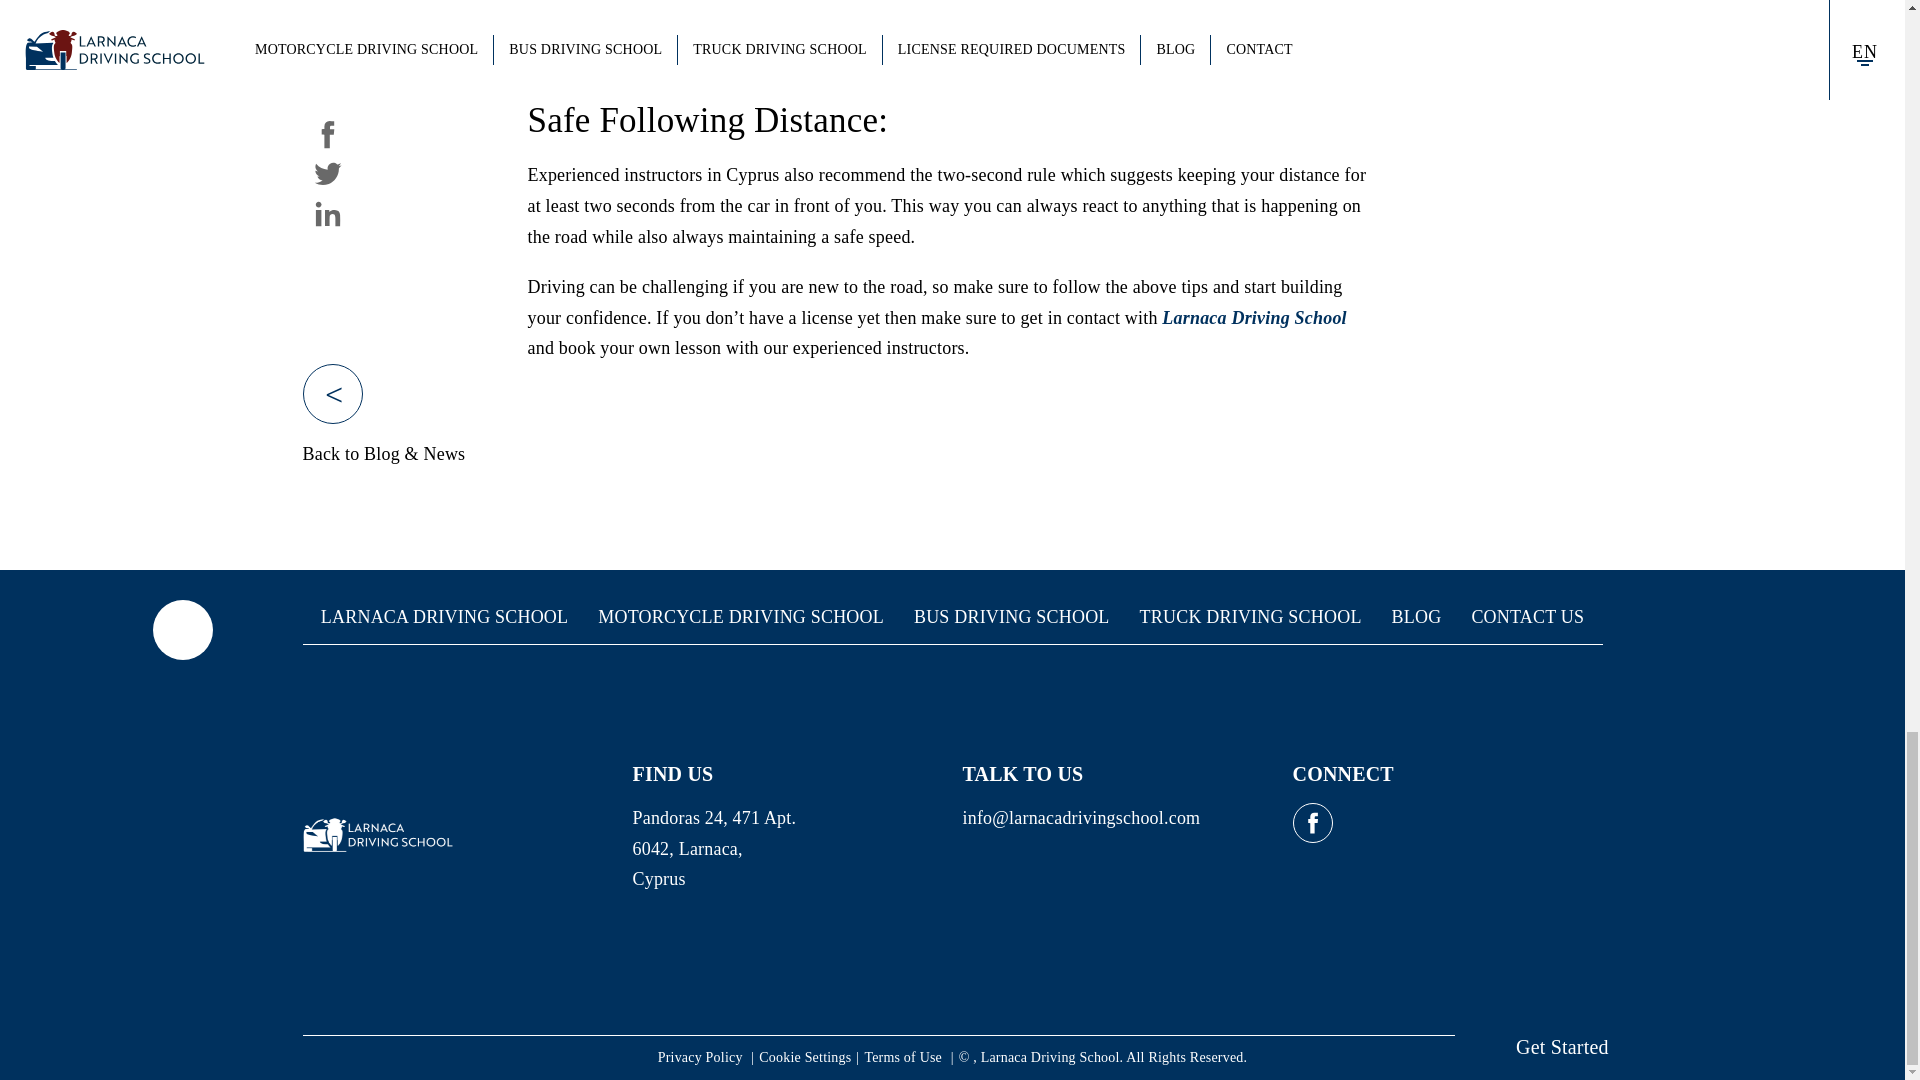 The image size is (1920, 1080). Describe the element at coordinates (1011, 616) in the screenshot. I see `BUS DRIVING SCHOOL` at that location.